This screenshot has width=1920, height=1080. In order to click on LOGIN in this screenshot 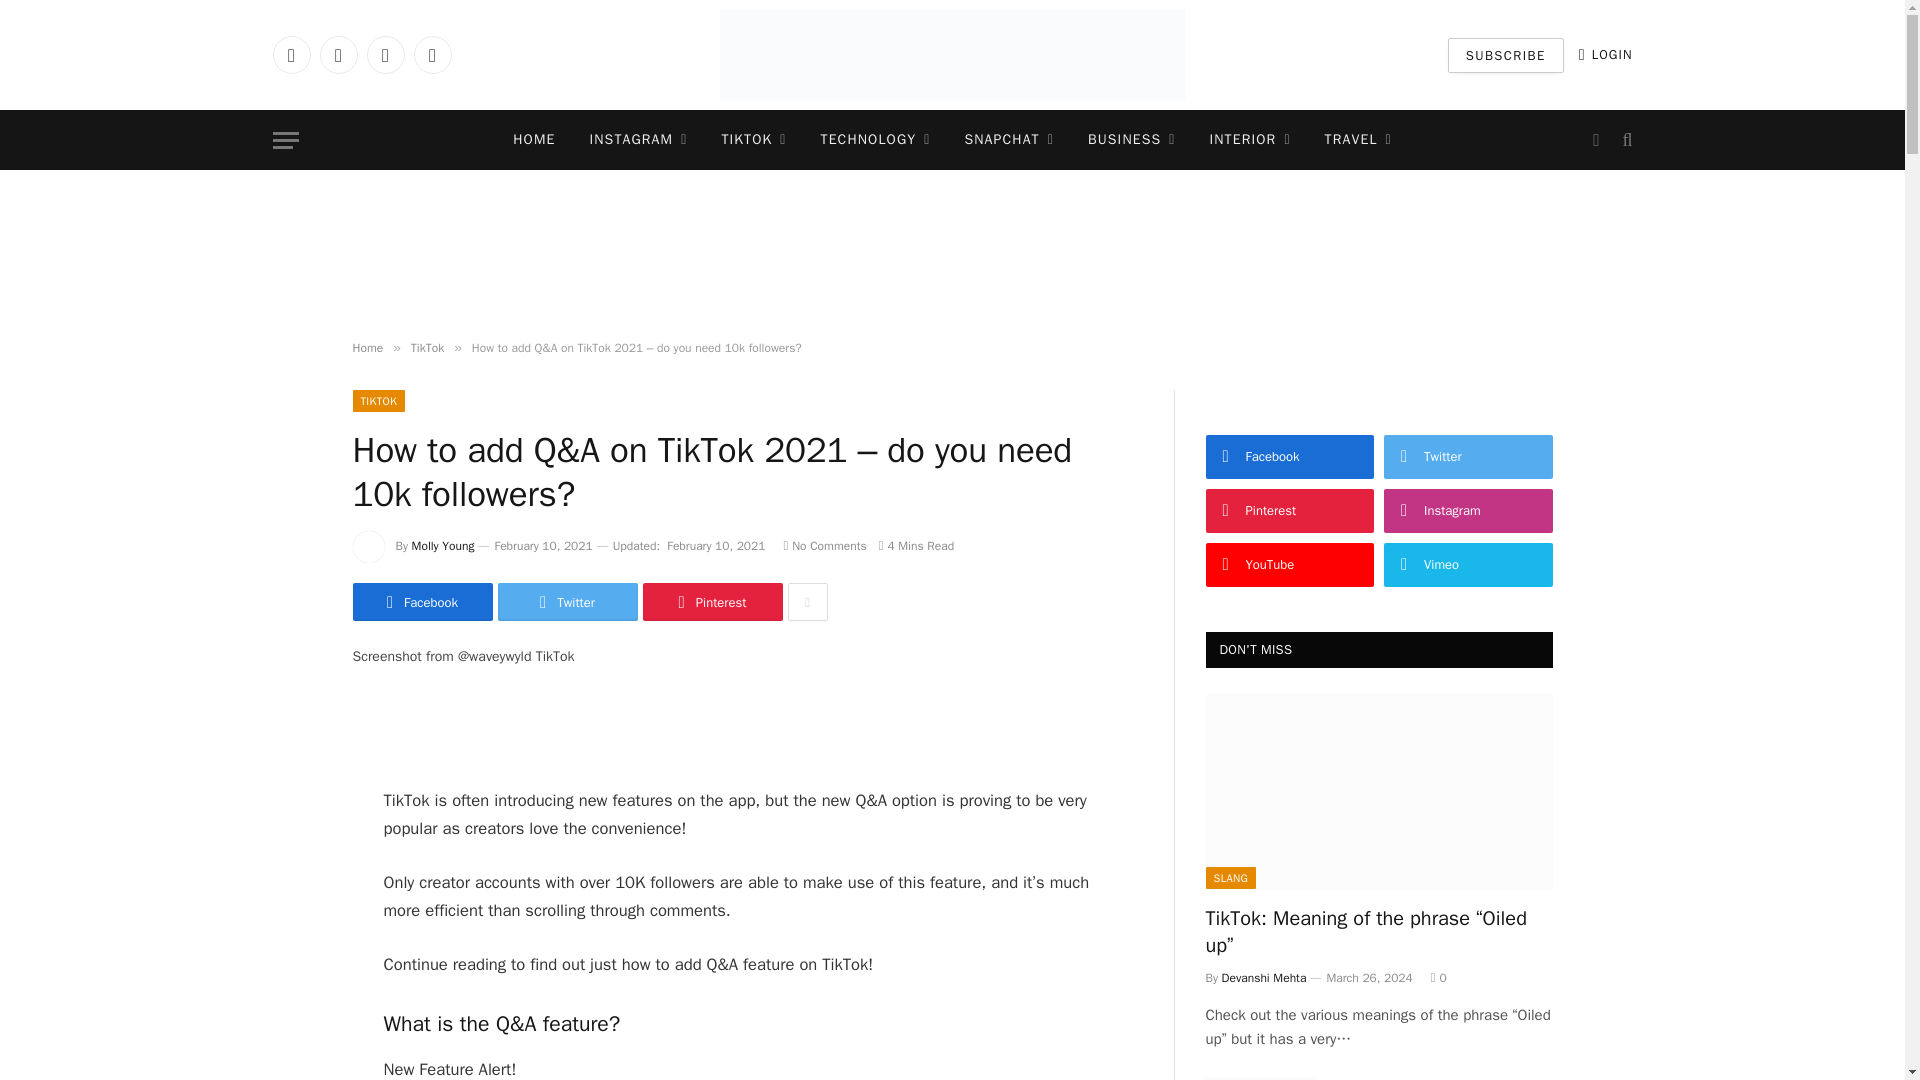, I will do `click(1606, 54)`.